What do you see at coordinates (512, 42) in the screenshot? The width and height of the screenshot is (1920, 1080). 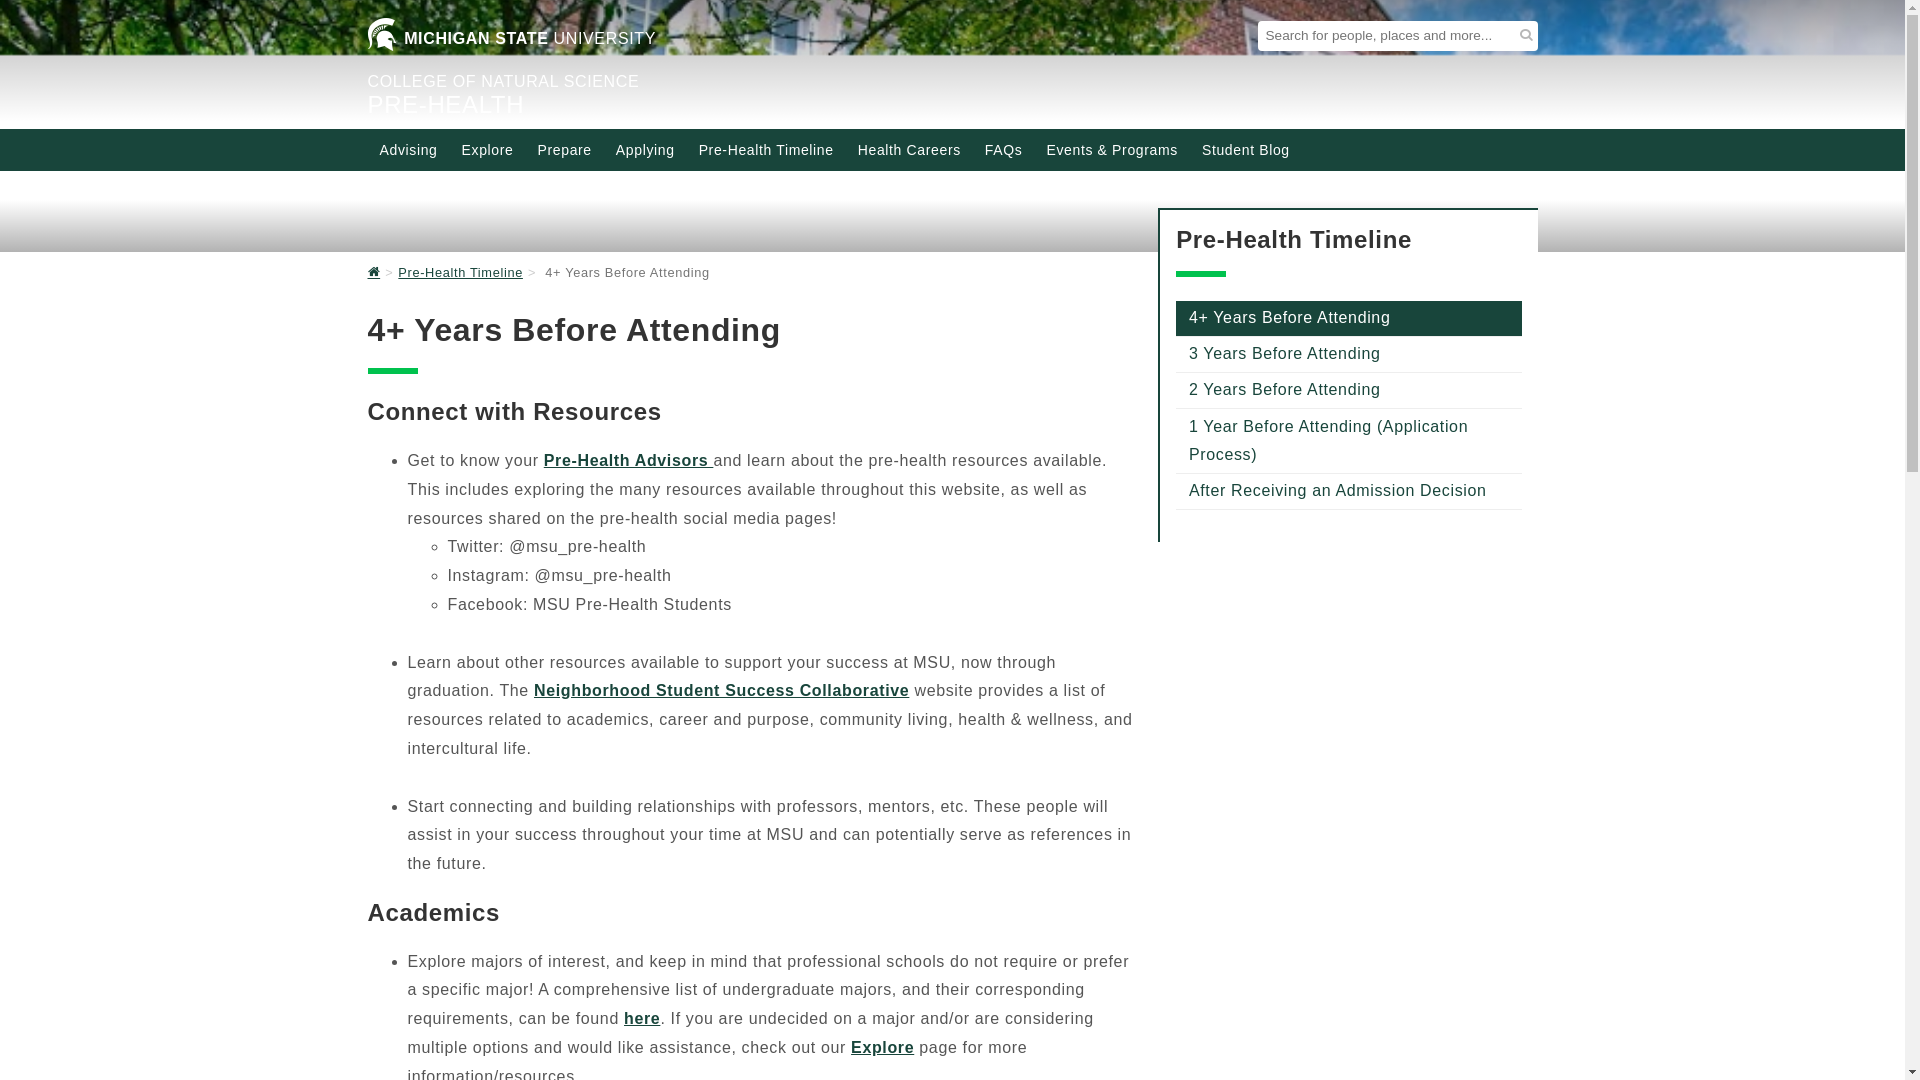 I see `MICHIGAN STATE UNIVERSITY` at bounding box center [512, 42].